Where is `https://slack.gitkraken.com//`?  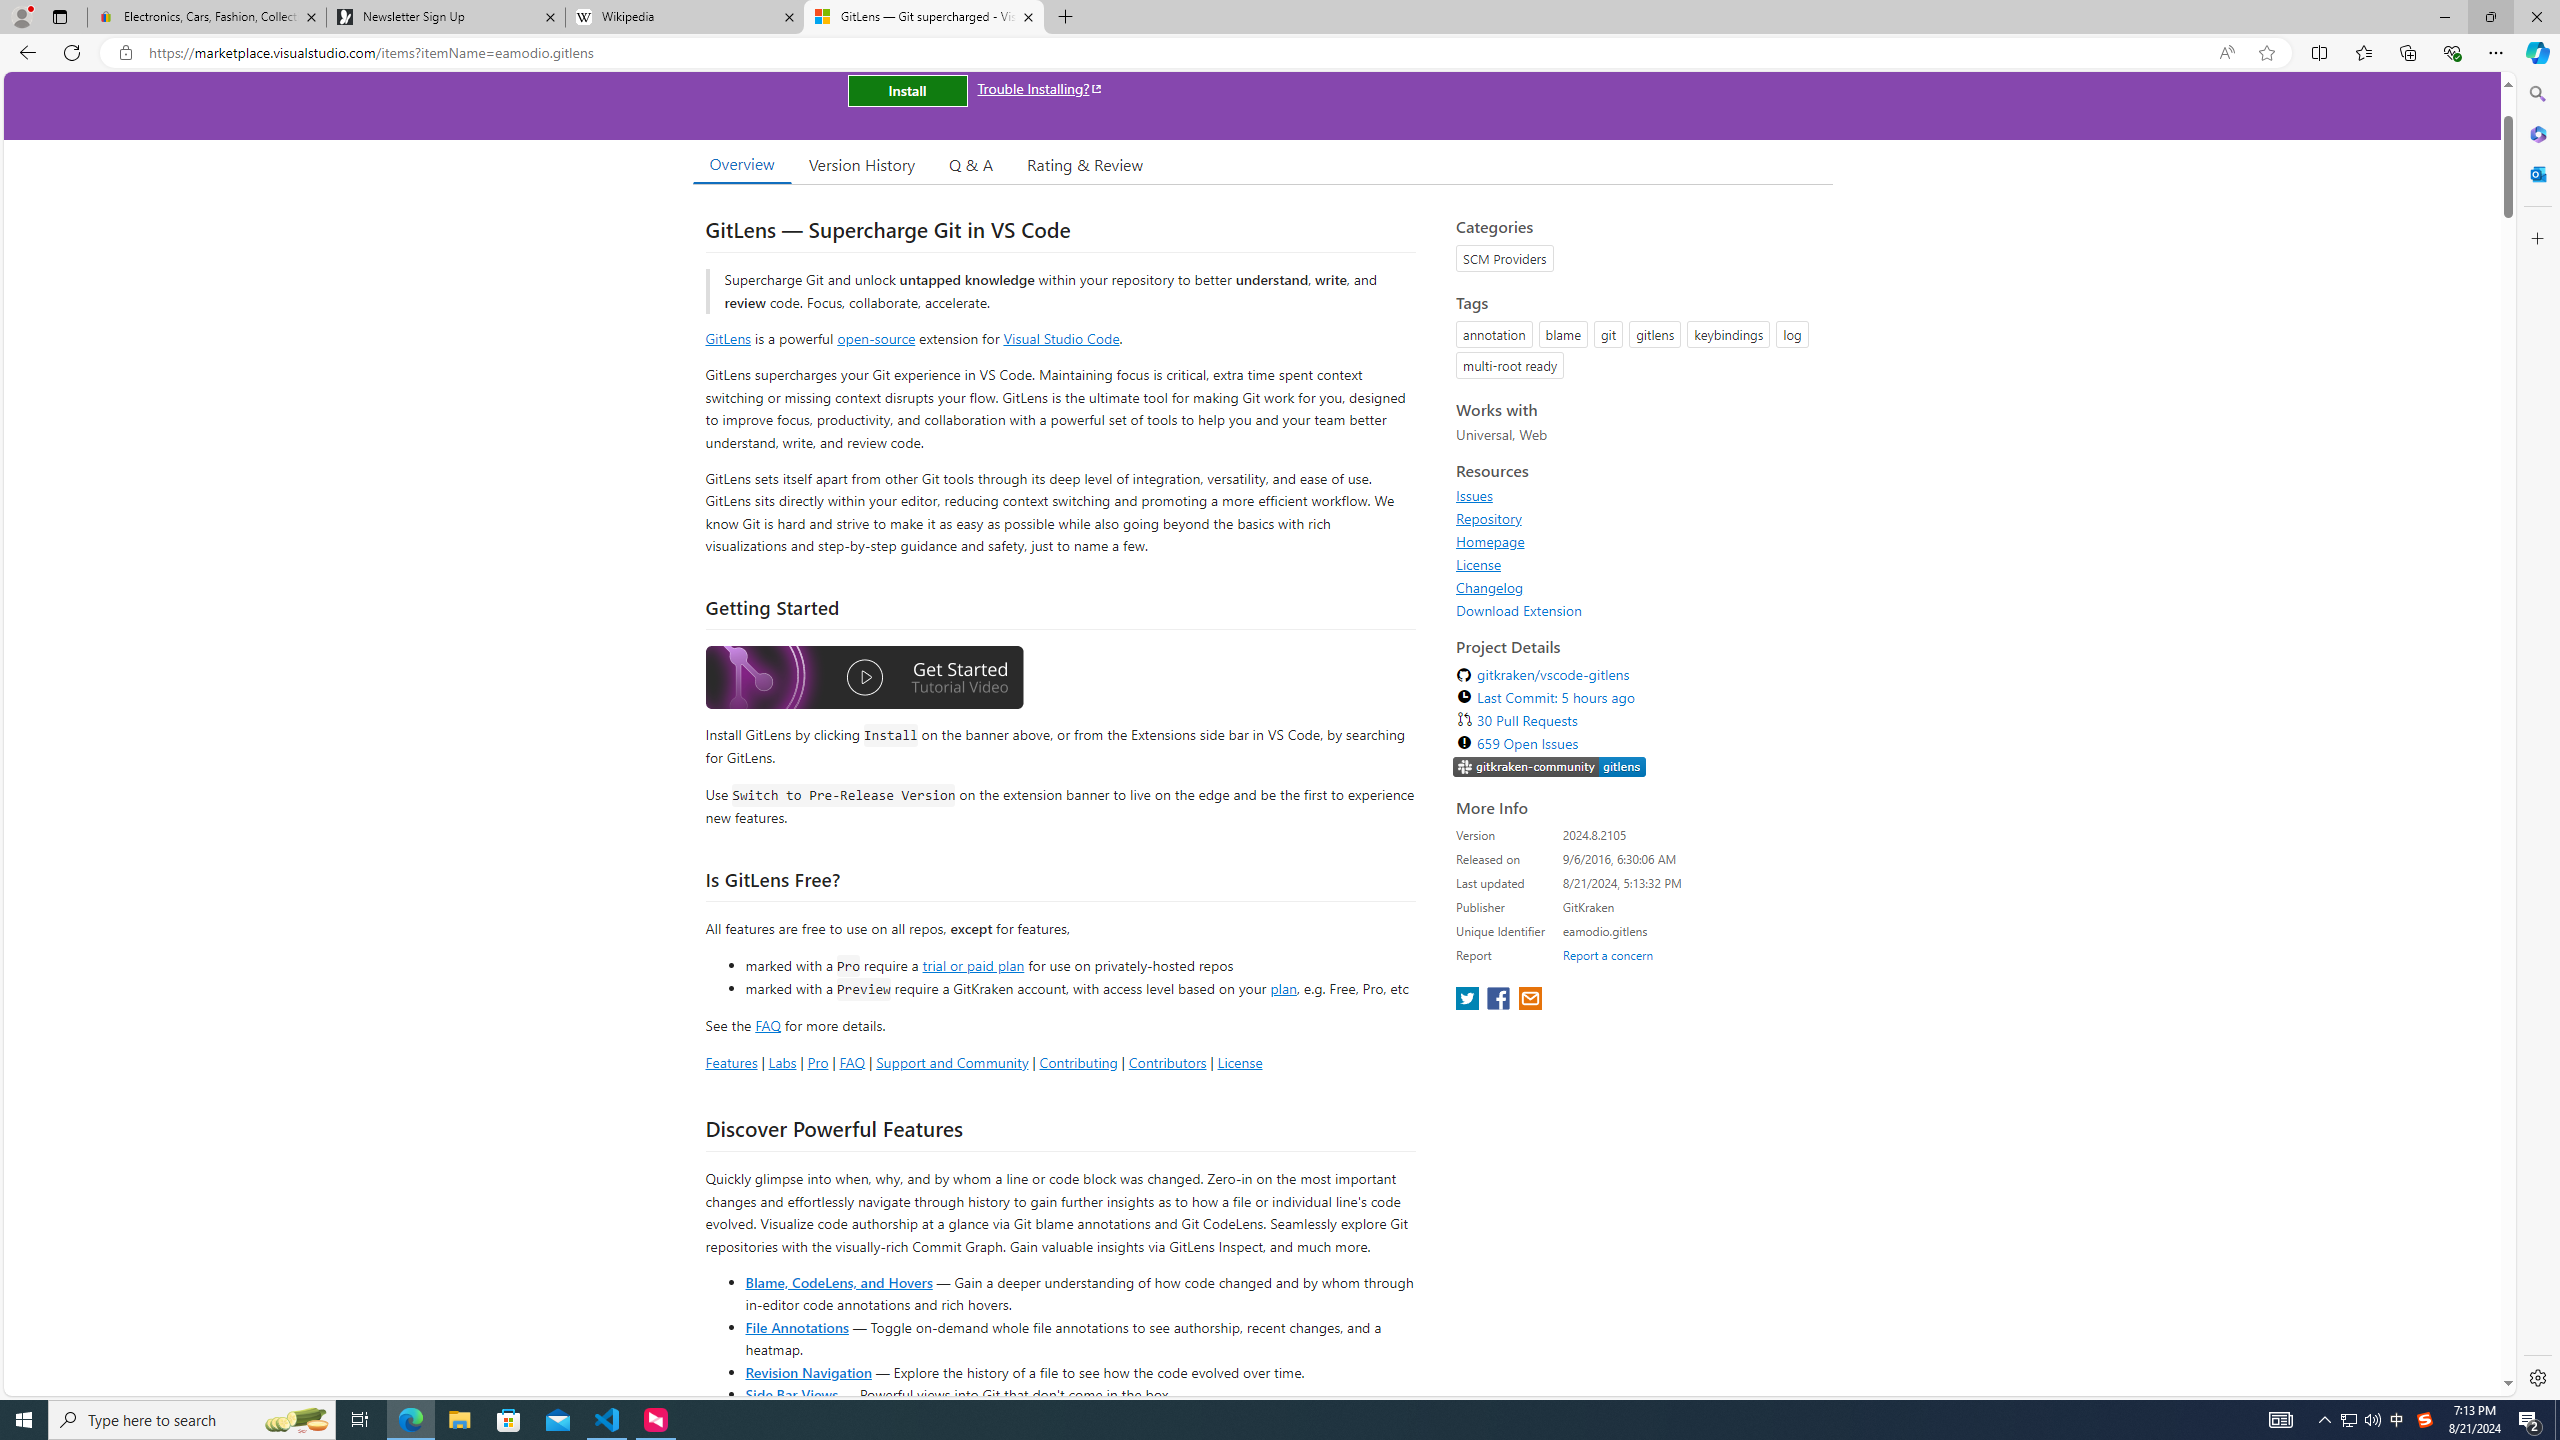 https://slack.gitkraken.com// is located at coordinates (1550, 768).